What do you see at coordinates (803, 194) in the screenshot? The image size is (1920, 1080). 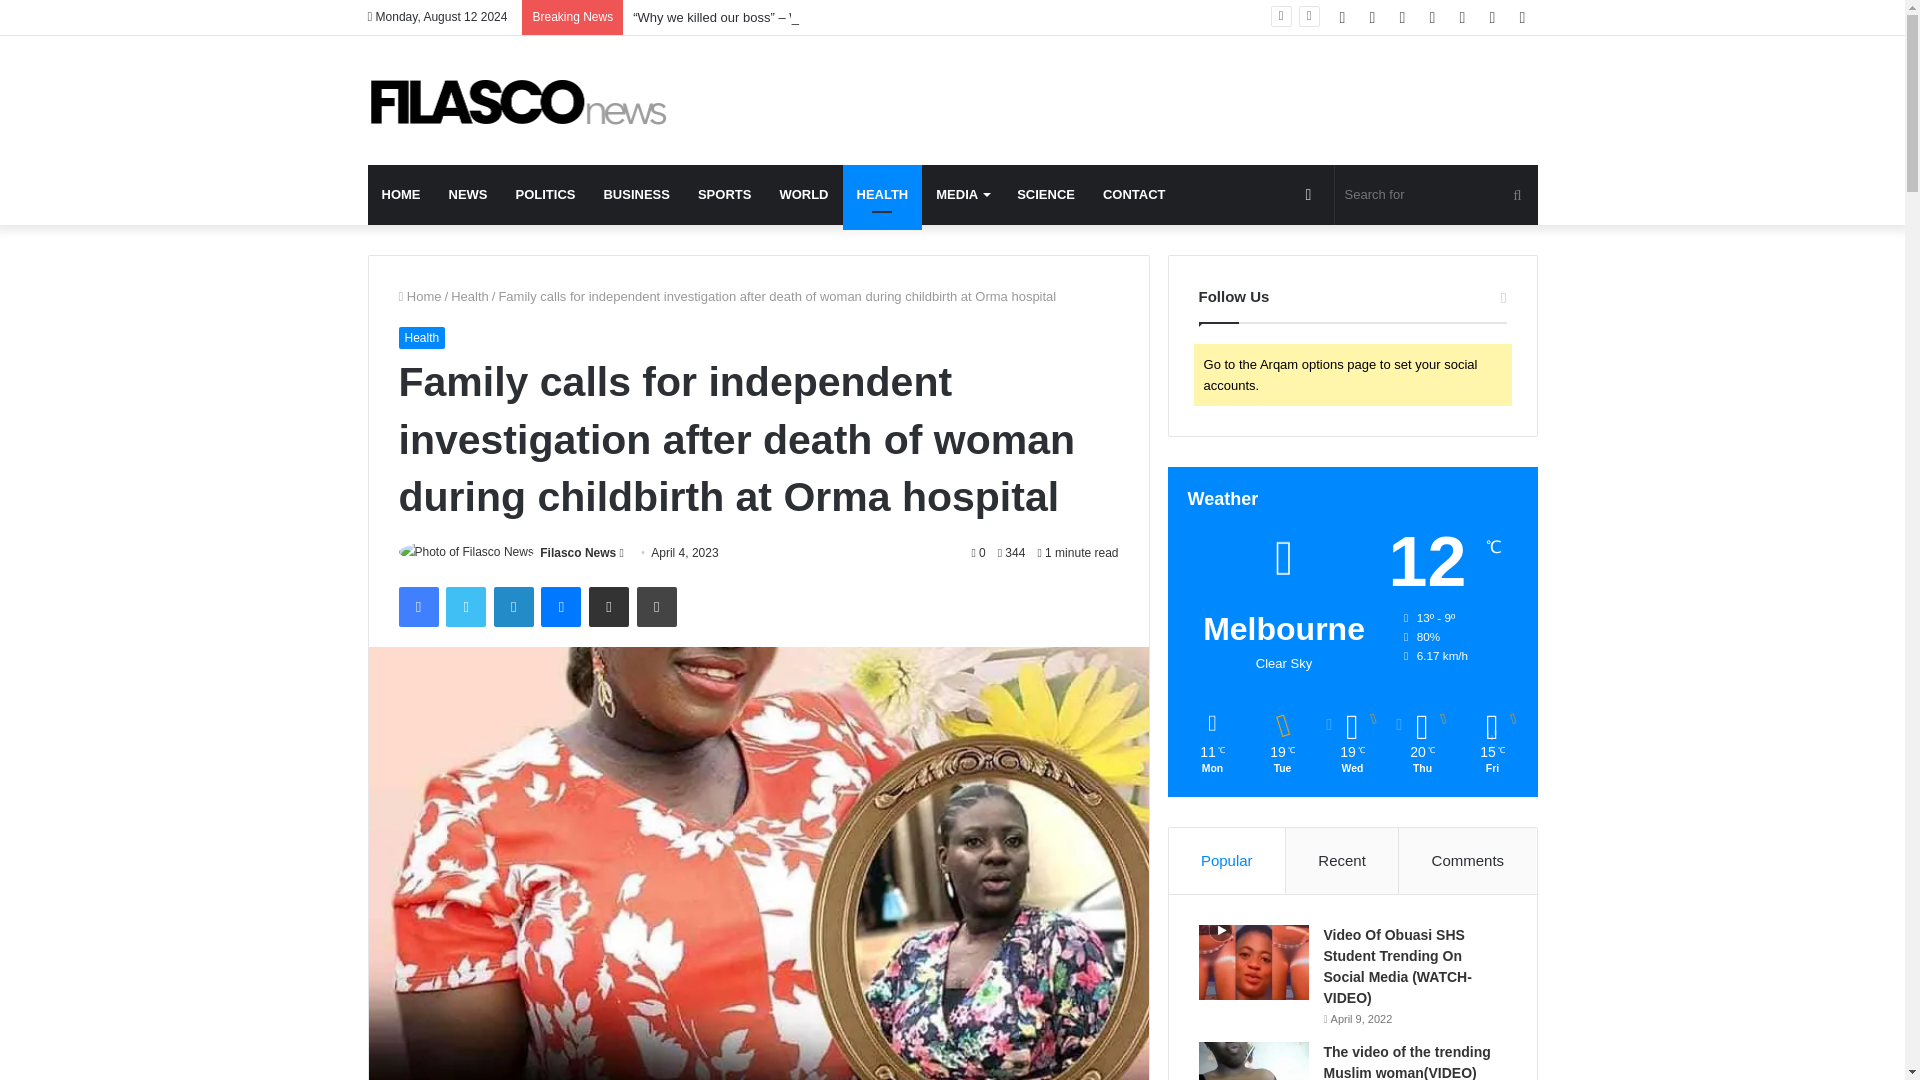 I see `WORLD` at bounding box center [803, 194].